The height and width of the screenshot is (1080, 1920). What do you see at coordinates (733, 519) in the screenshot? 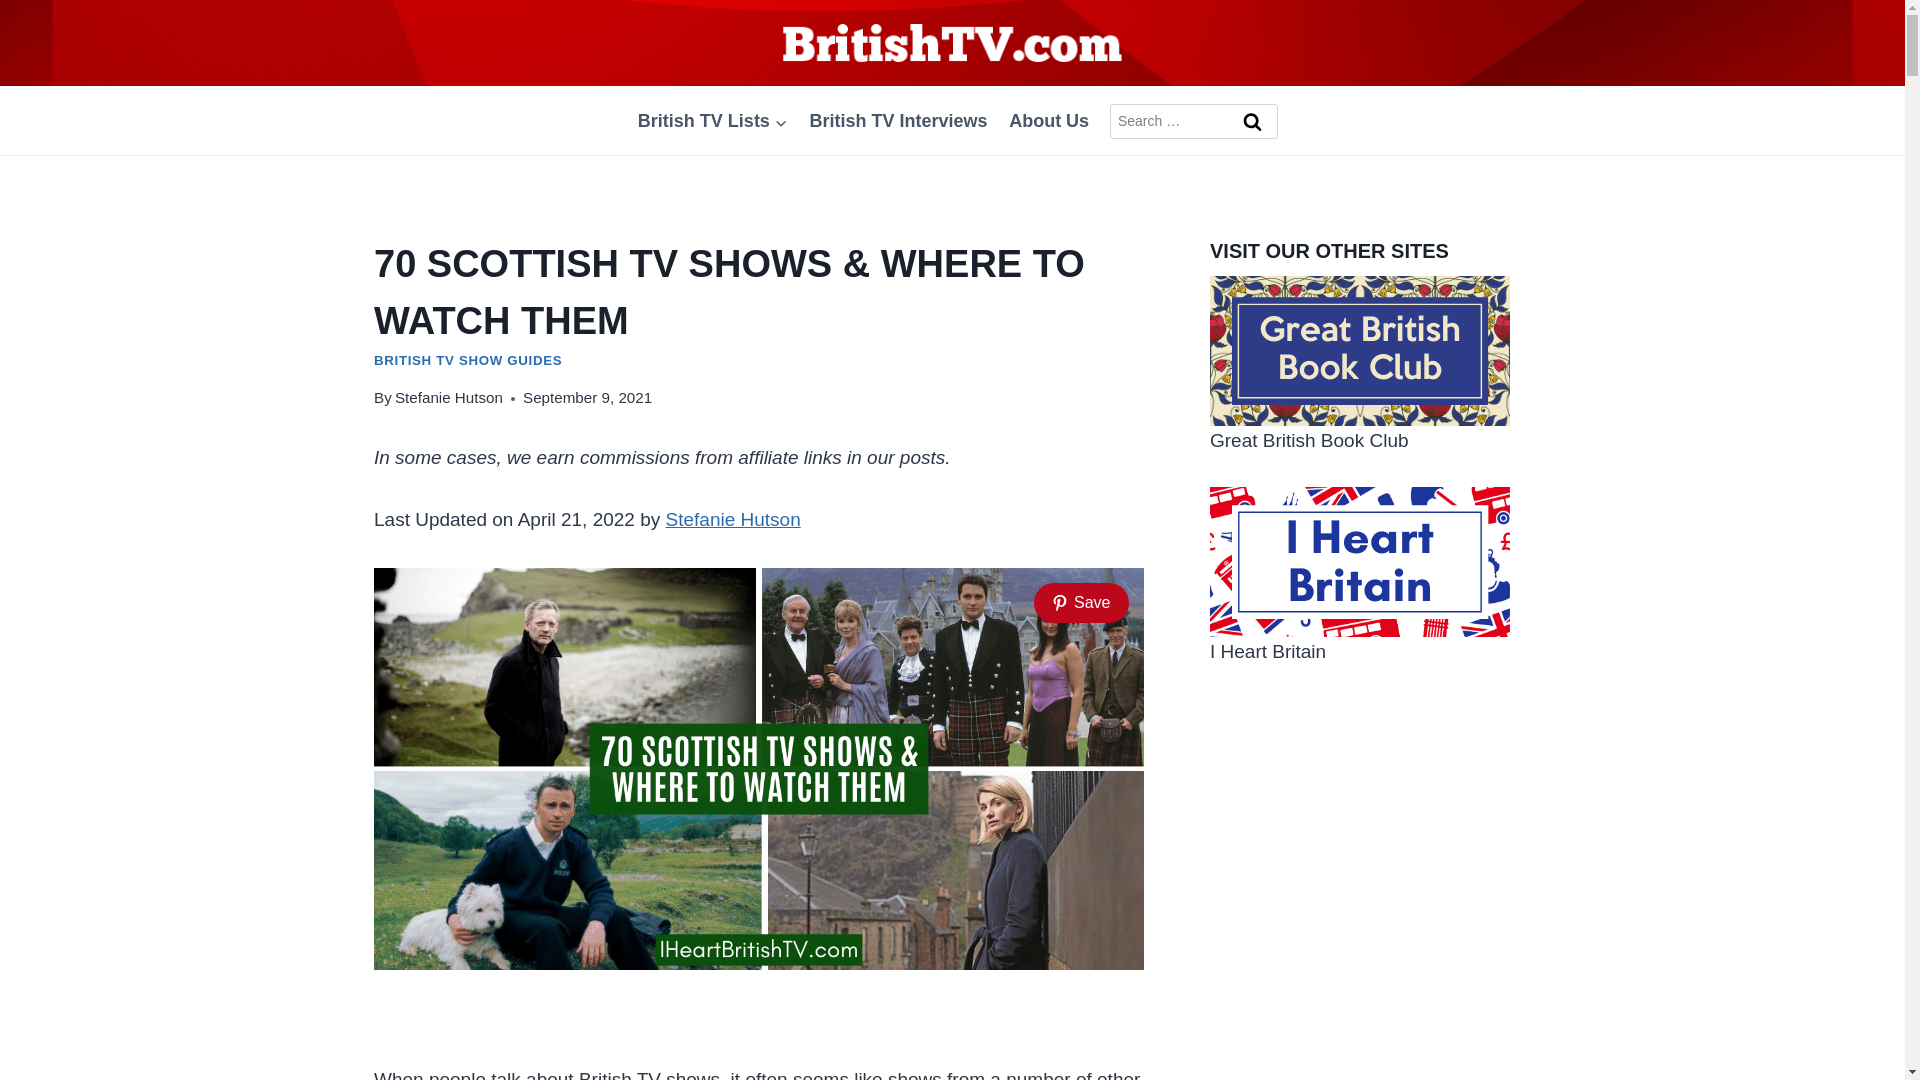
I see `Stefanie Hutson` at bounding box center [733, 519].